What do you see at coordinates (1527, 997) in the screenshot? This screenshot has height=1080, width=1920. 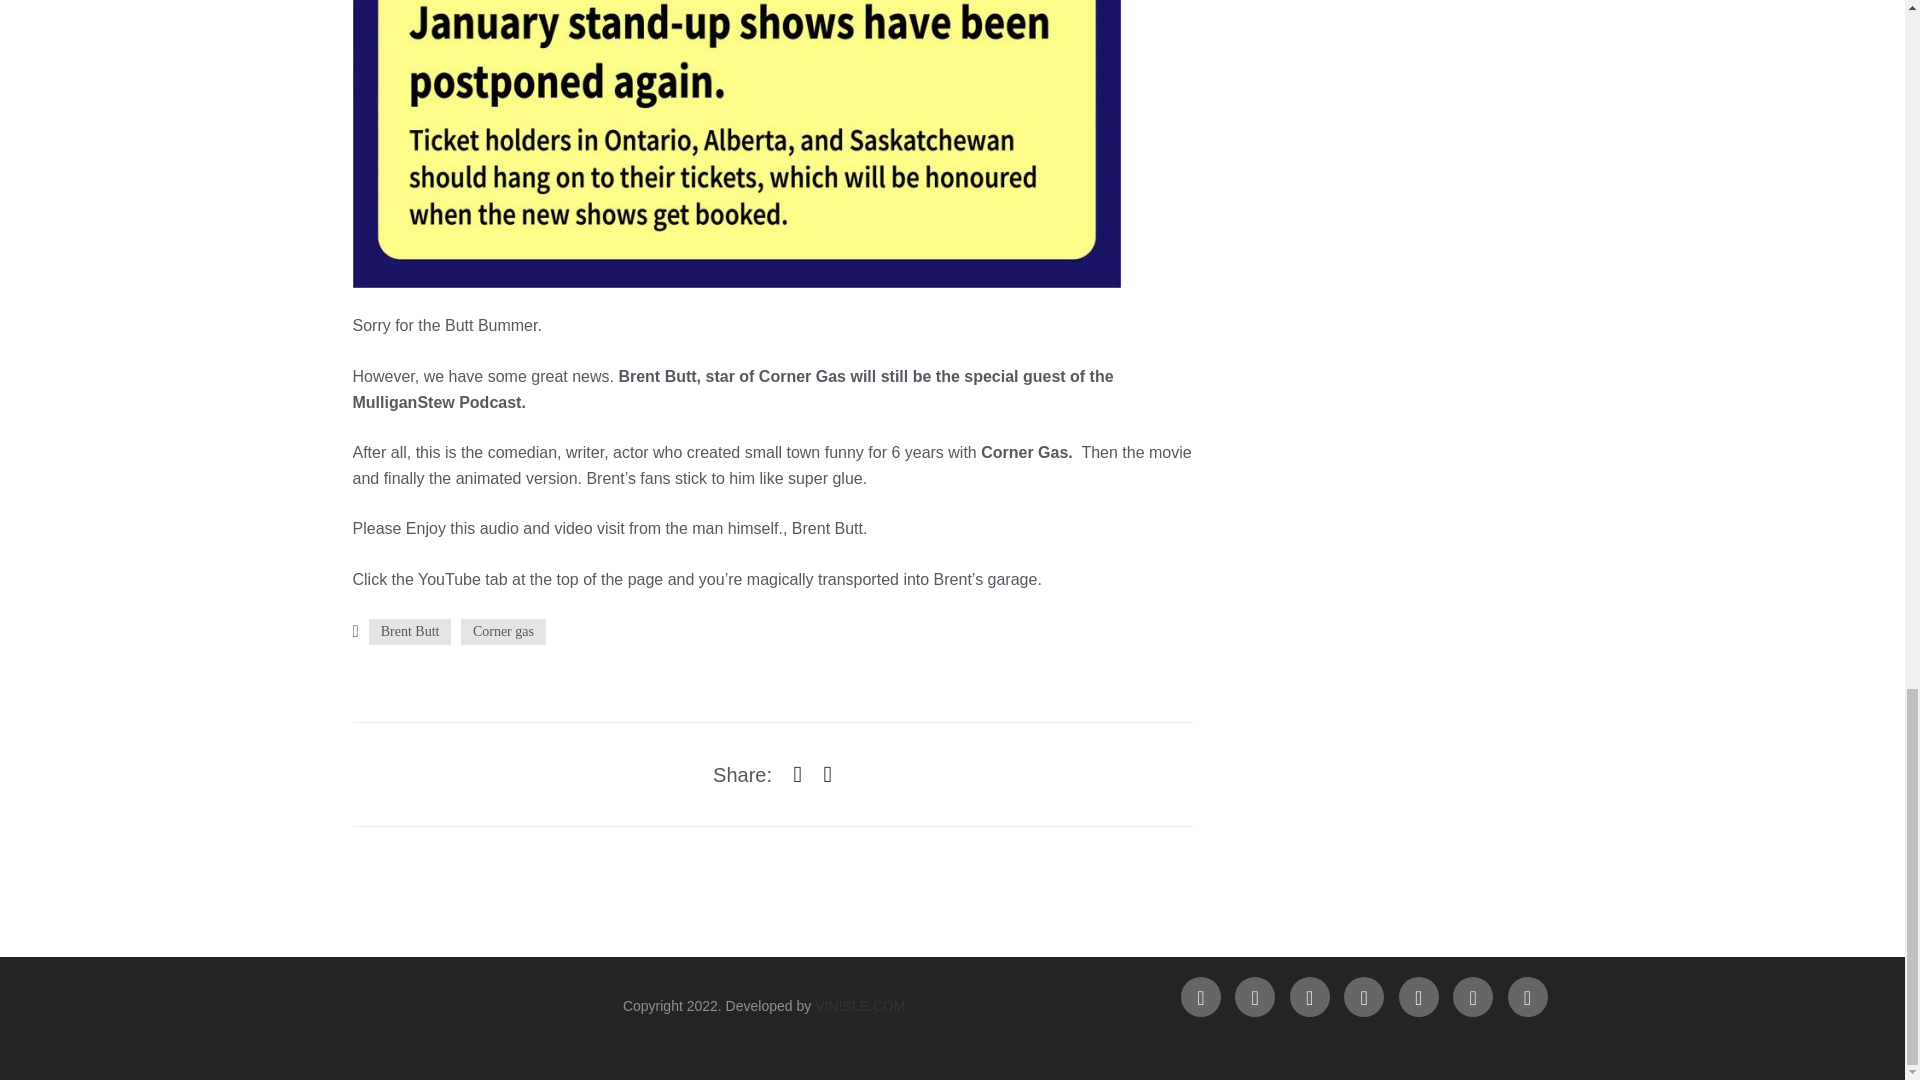 I see `Email` at bounding box center [1527, 997].